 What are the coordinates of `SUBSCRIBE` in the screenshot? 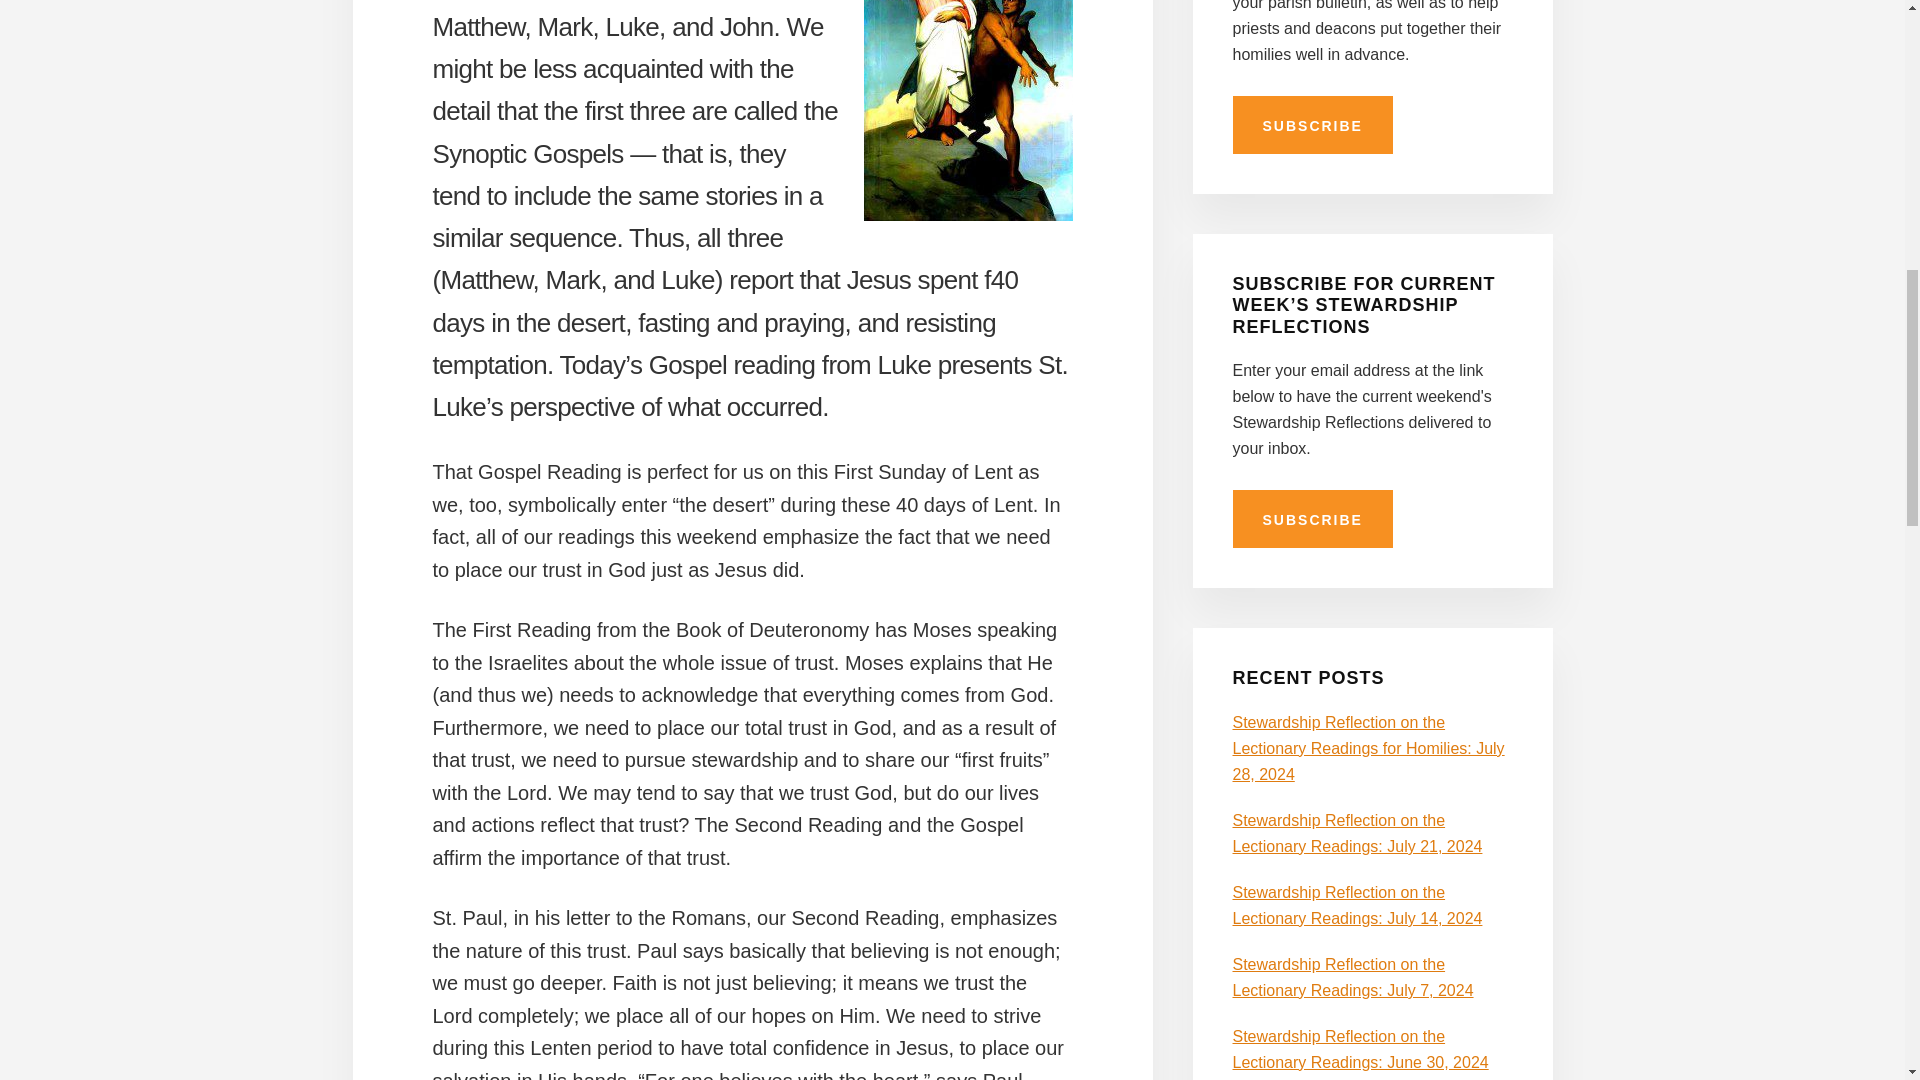 It's located at (1312, 518).